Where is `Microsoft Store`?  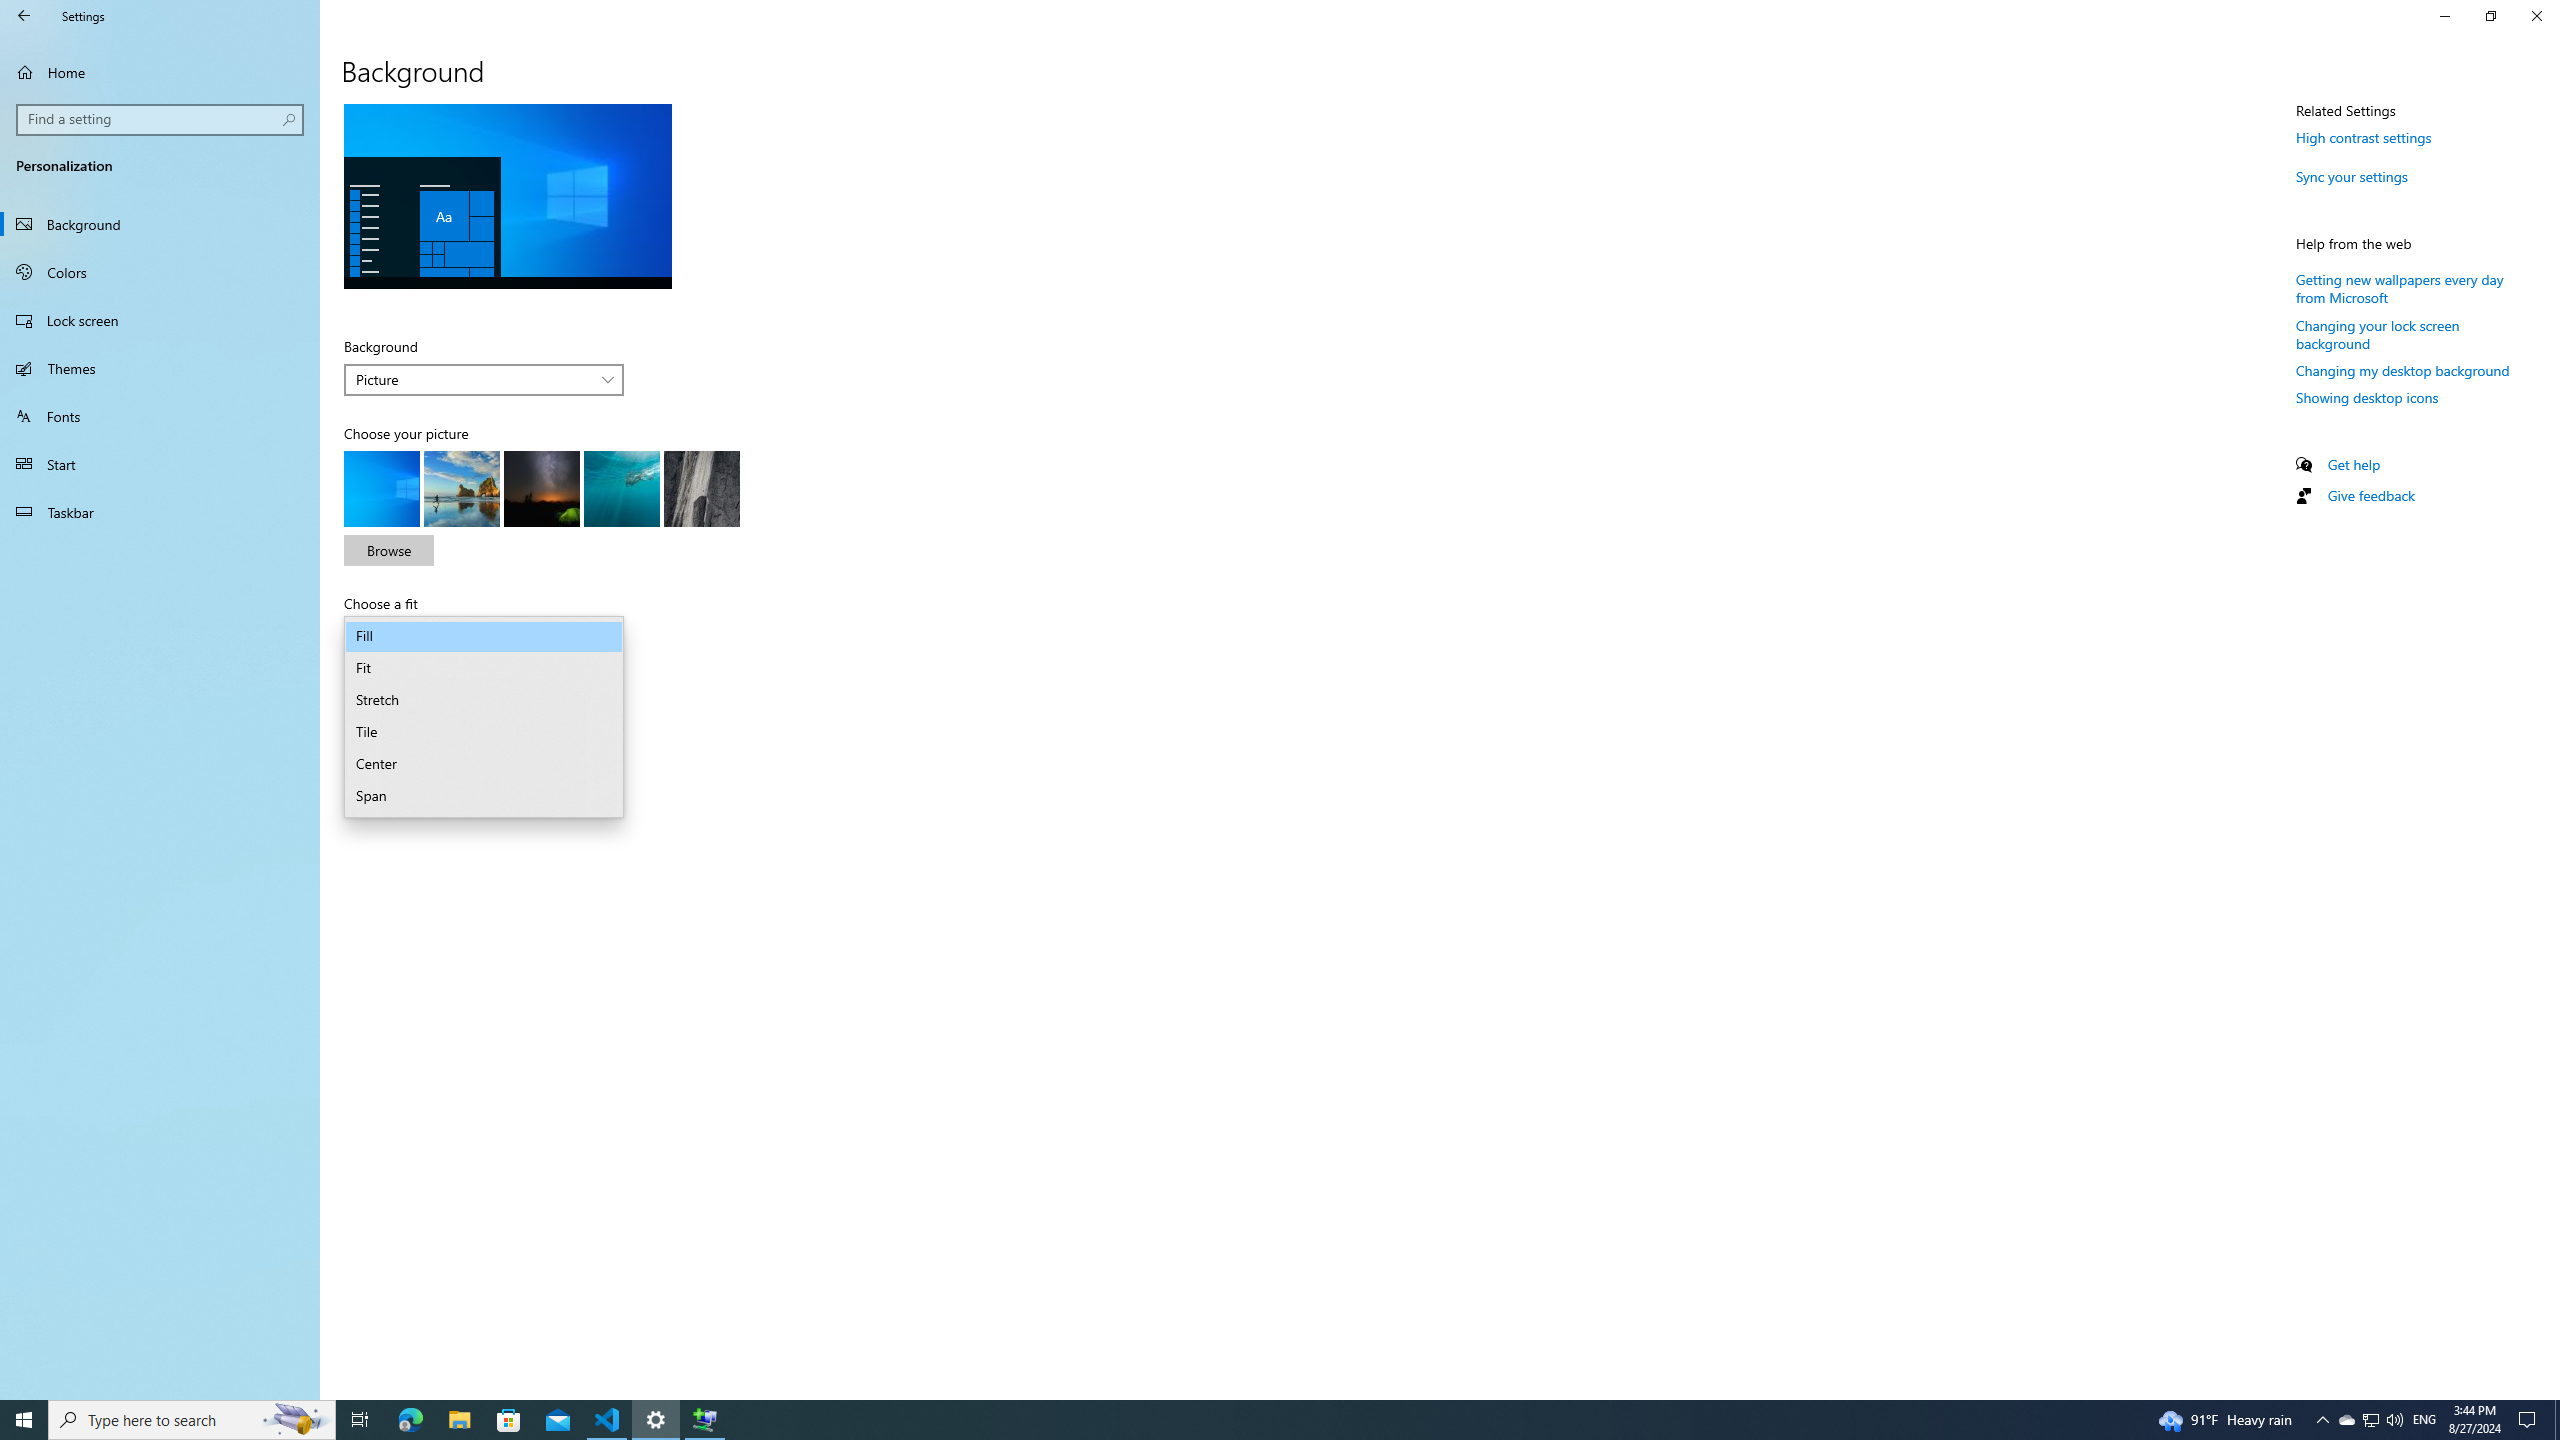
Microsoft Store is located at coordinates (509, 1420).